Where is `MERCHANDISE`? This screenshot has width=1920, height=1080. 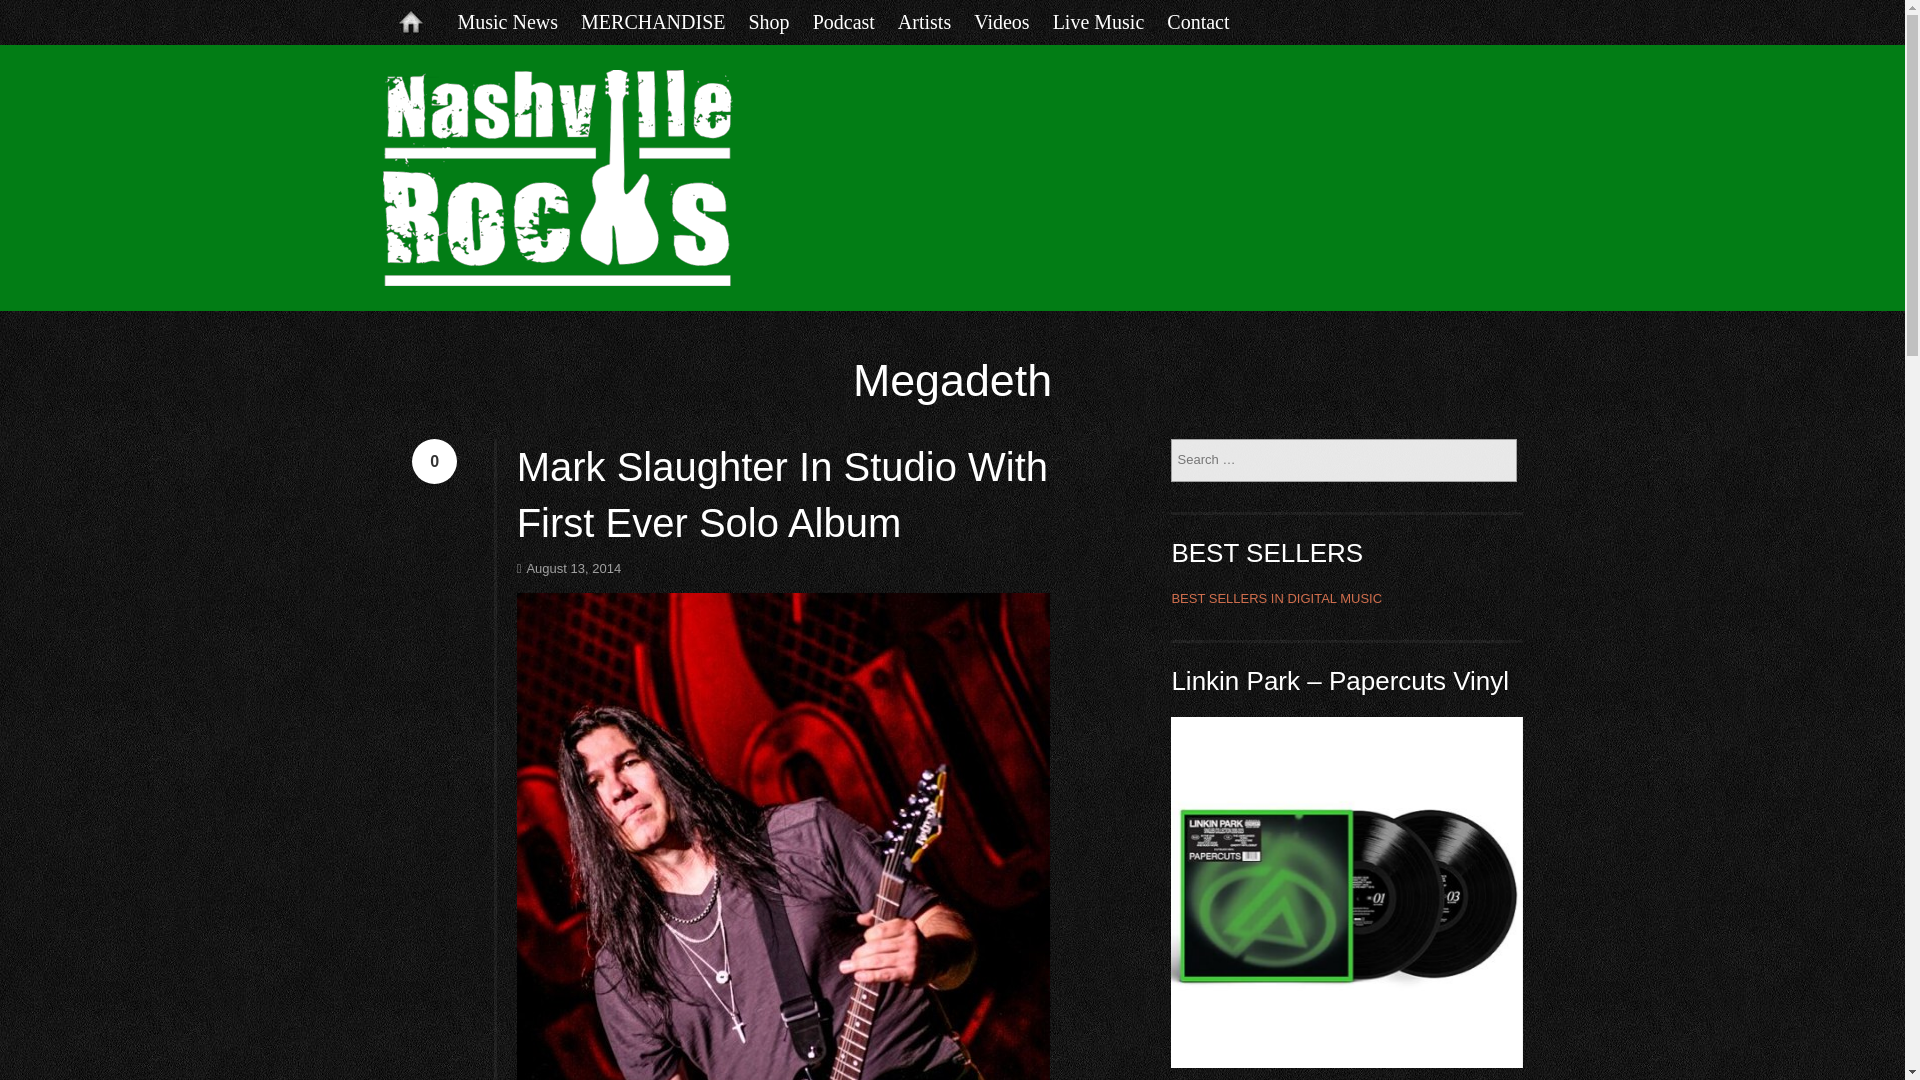 MERCHANDISE is located at coordinates (664, 22).